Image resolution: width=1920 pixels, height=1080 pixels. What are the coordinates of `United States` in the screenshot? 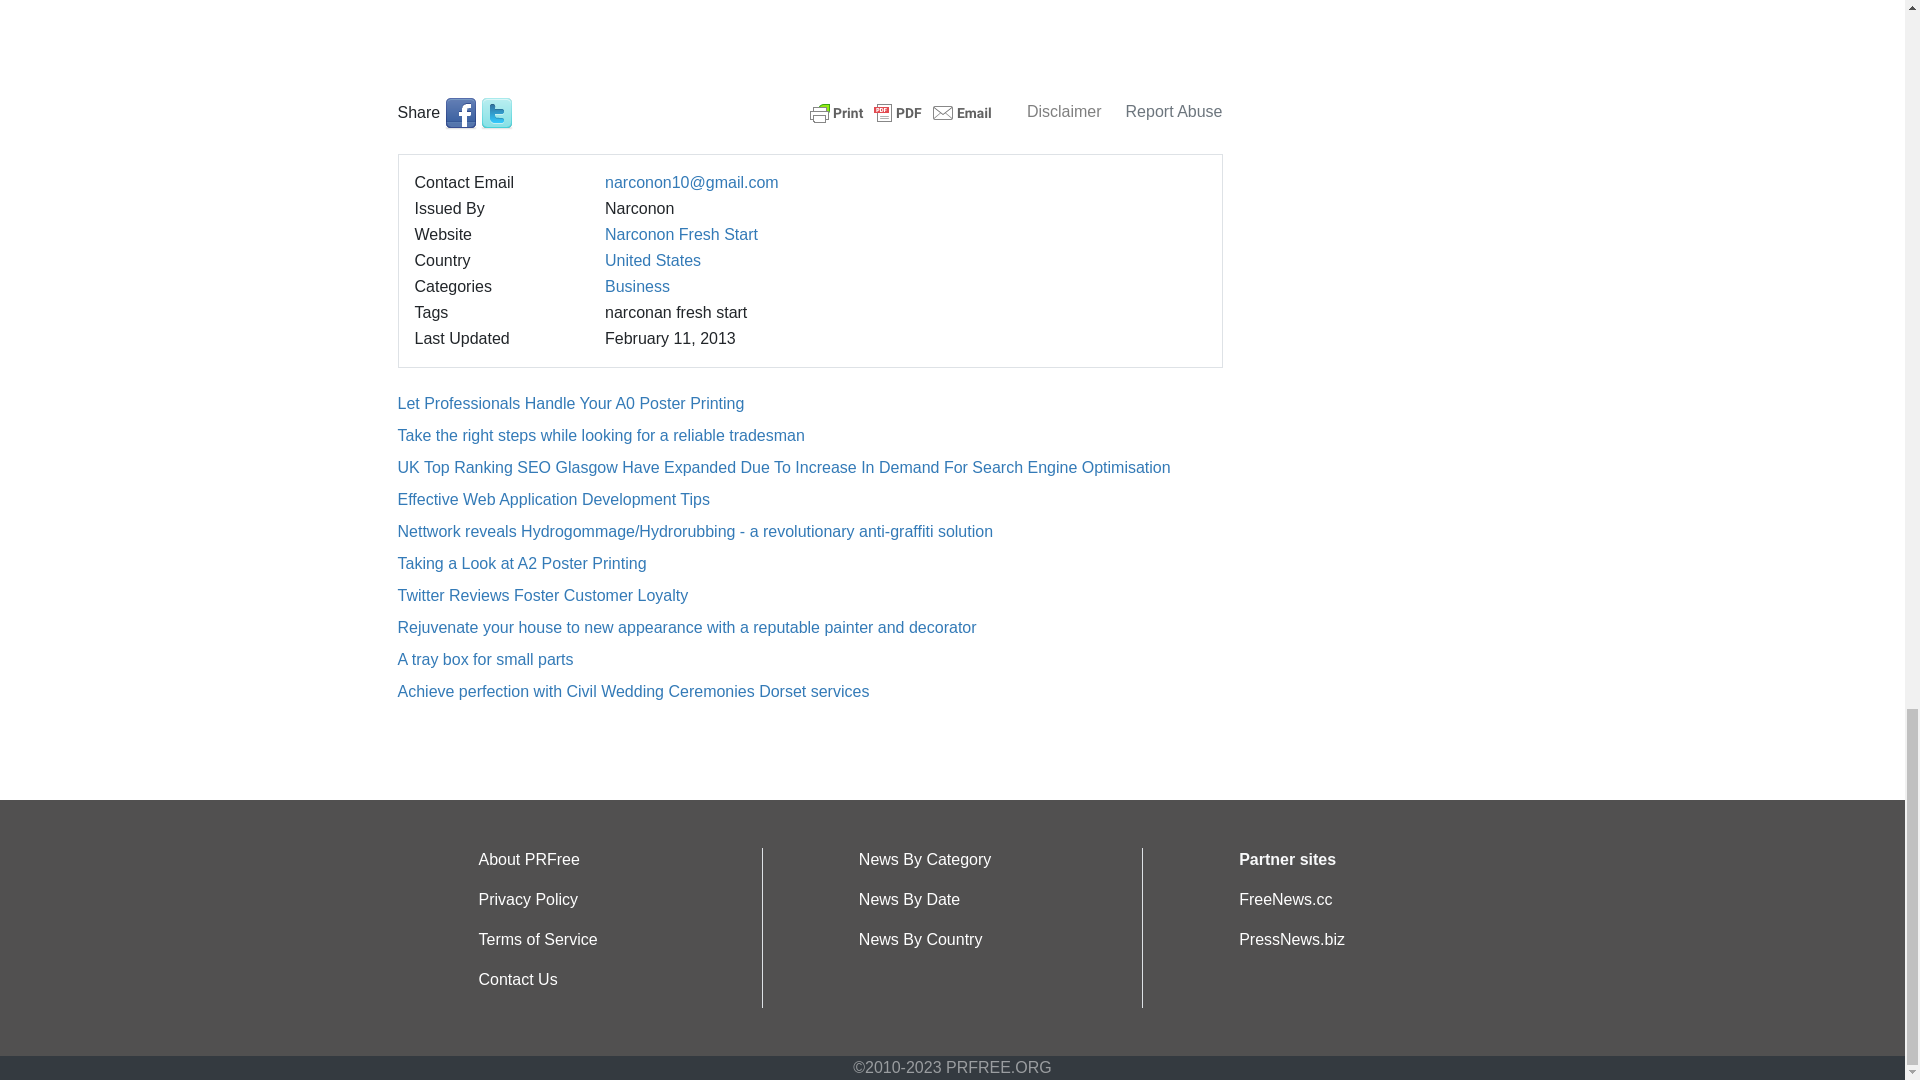 It's located at (652, 260).